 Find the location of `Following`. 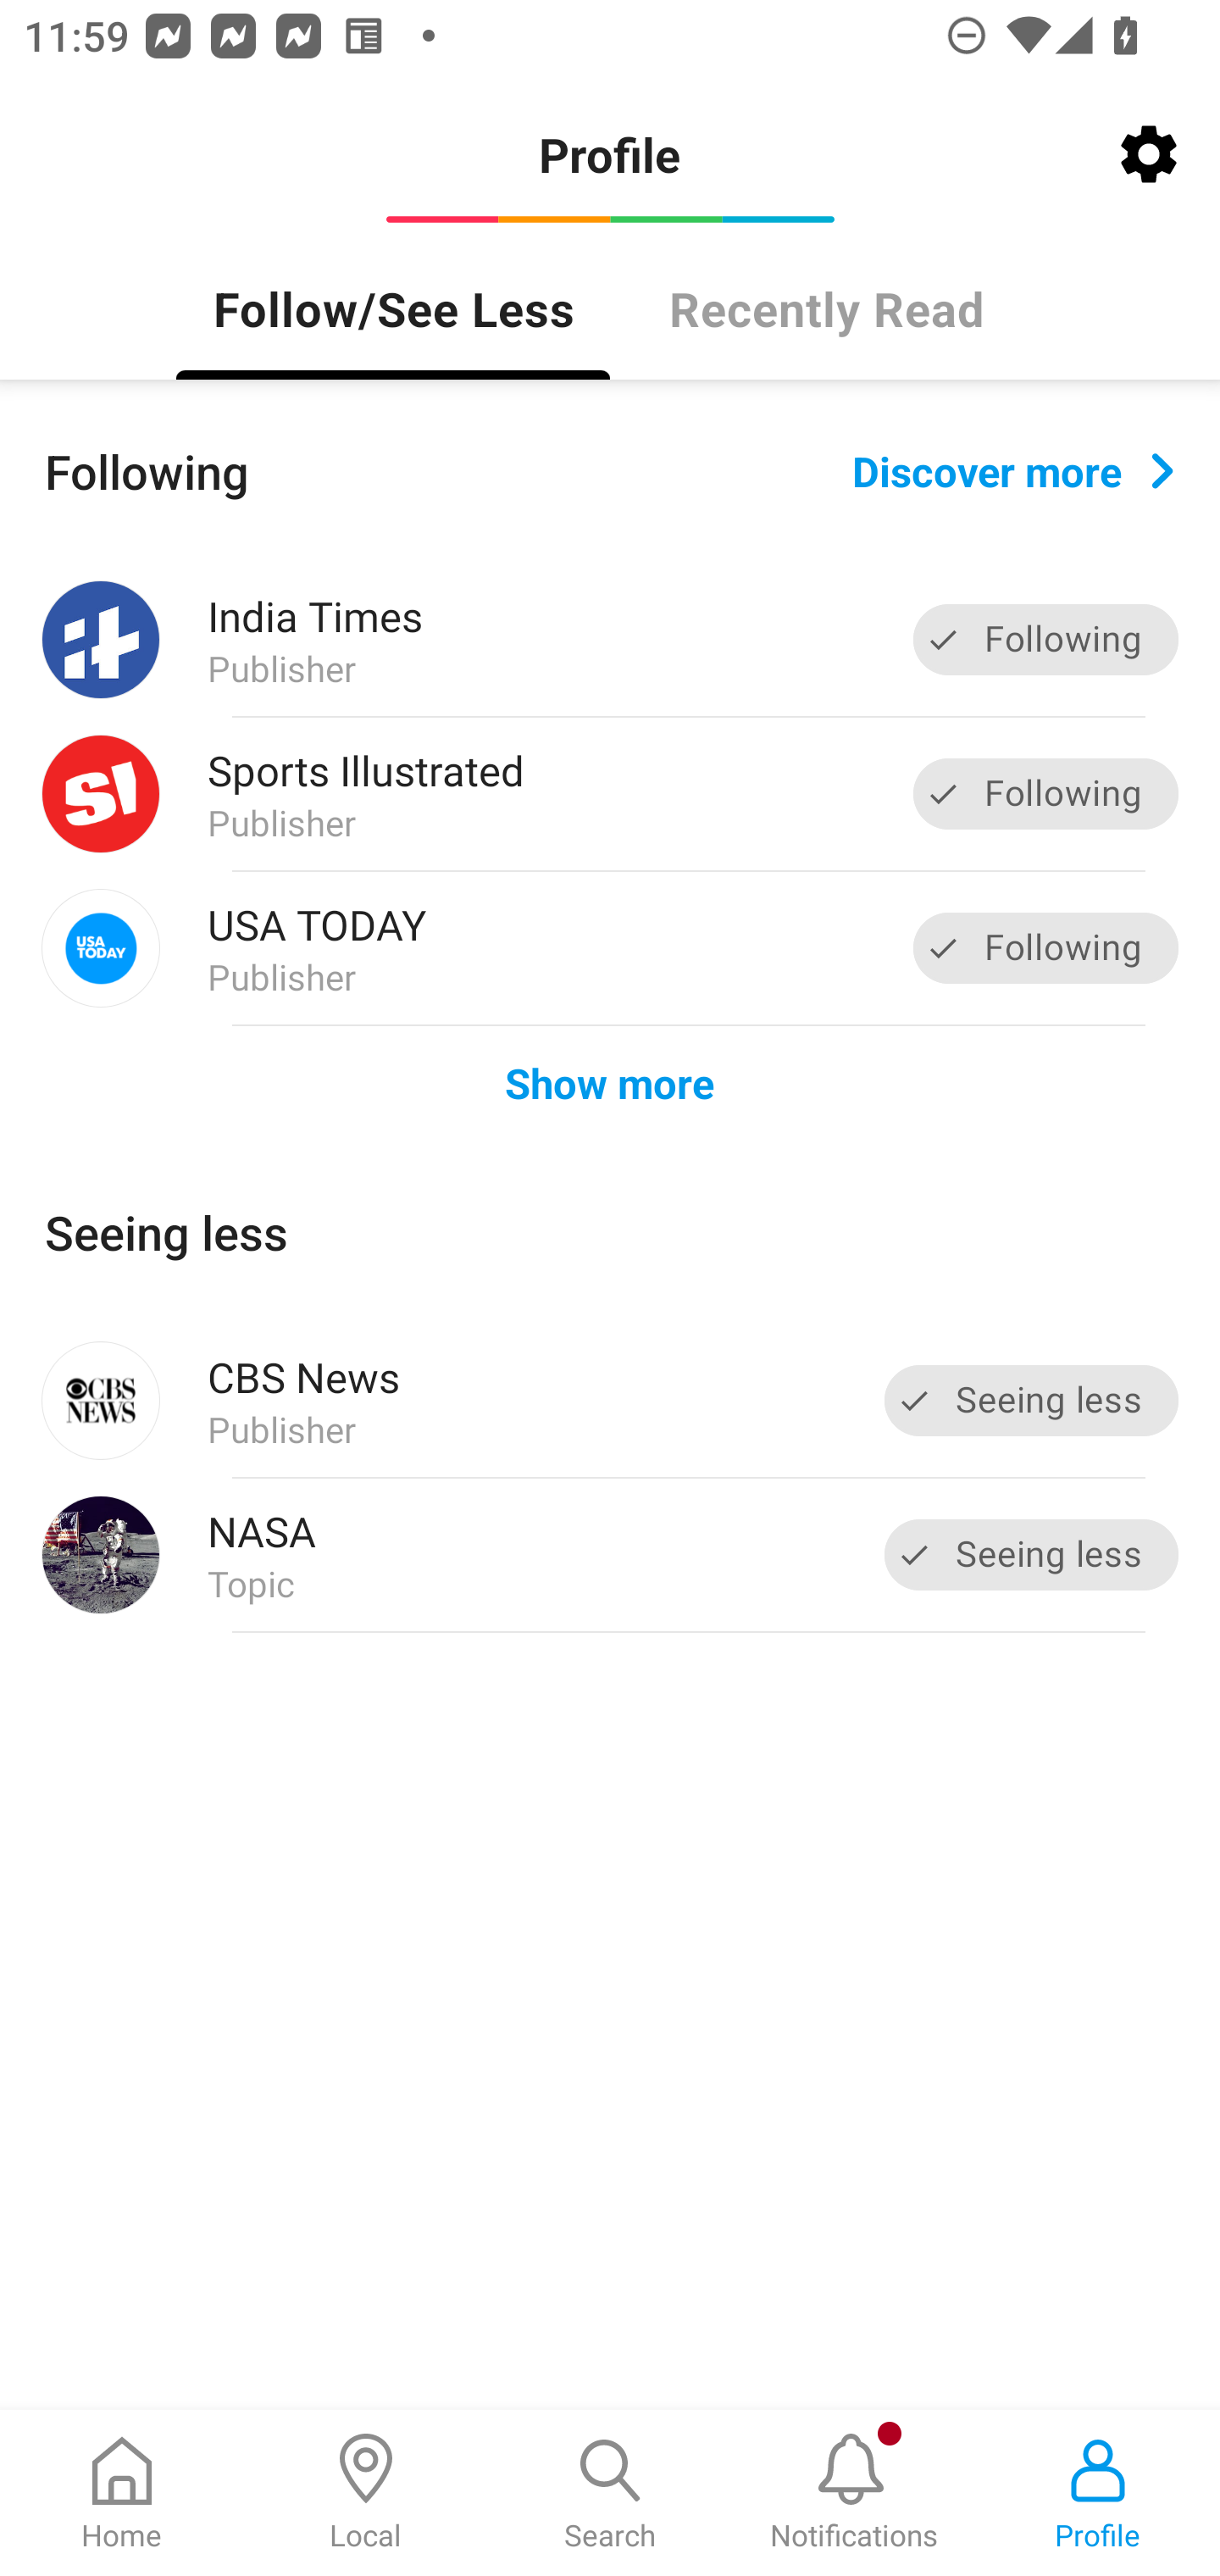

Following is located at coordinates (1045, 793).